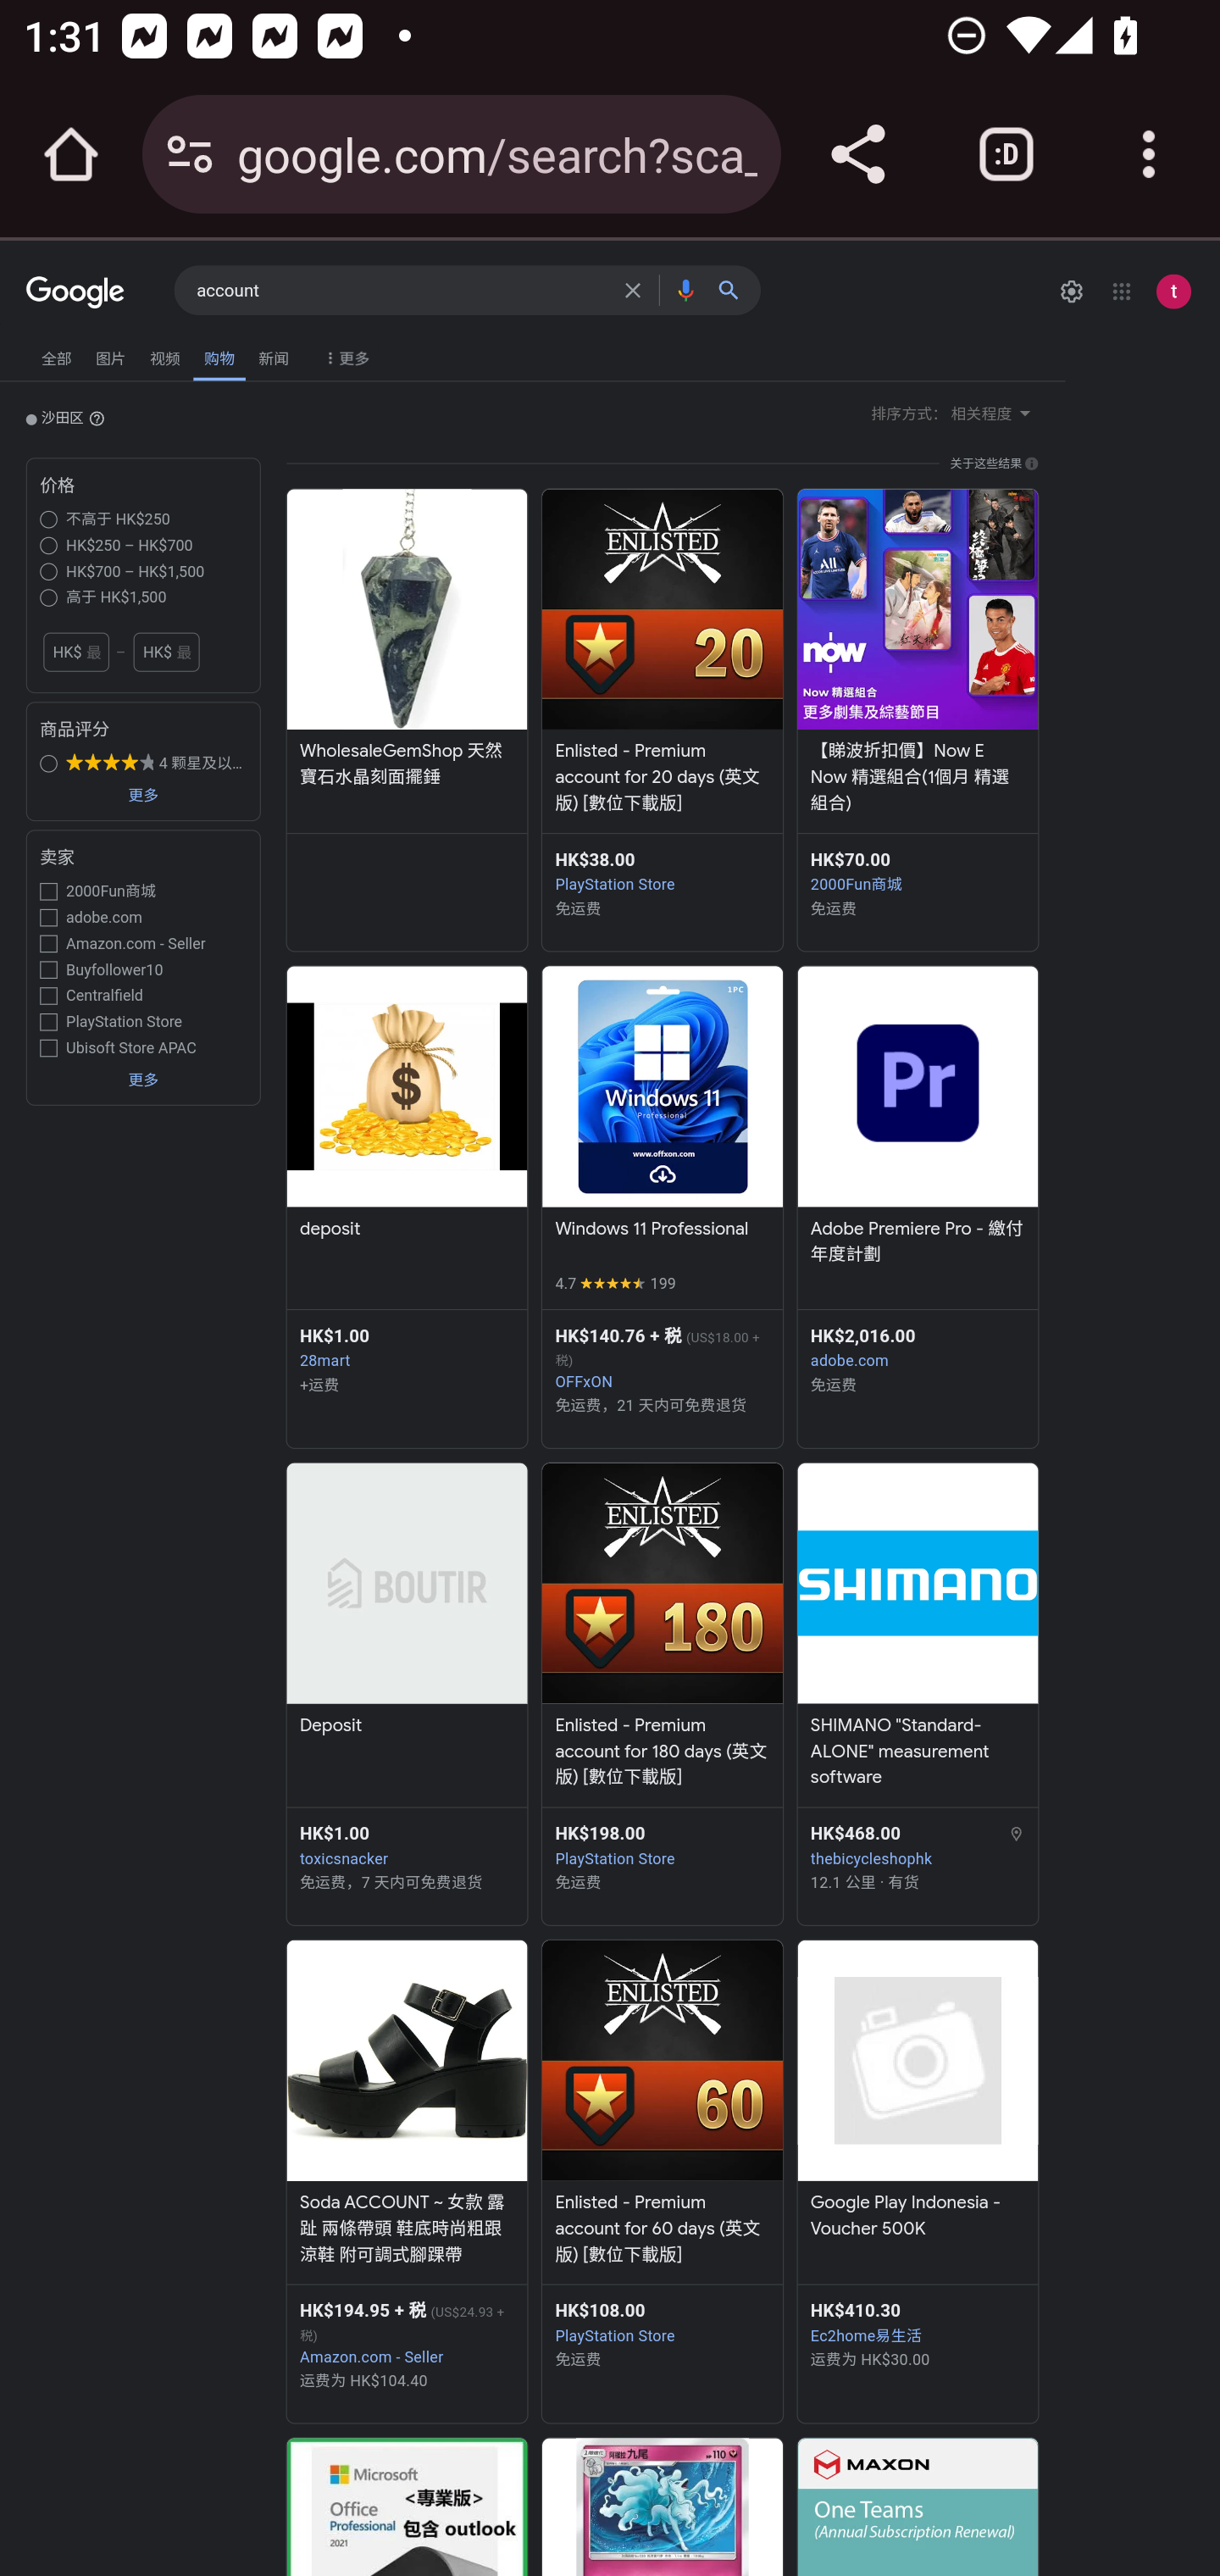  What do you see at coordinates (735, 290) in the screenshot?
I see `Google 搜索` at bounding box center [735, 290].